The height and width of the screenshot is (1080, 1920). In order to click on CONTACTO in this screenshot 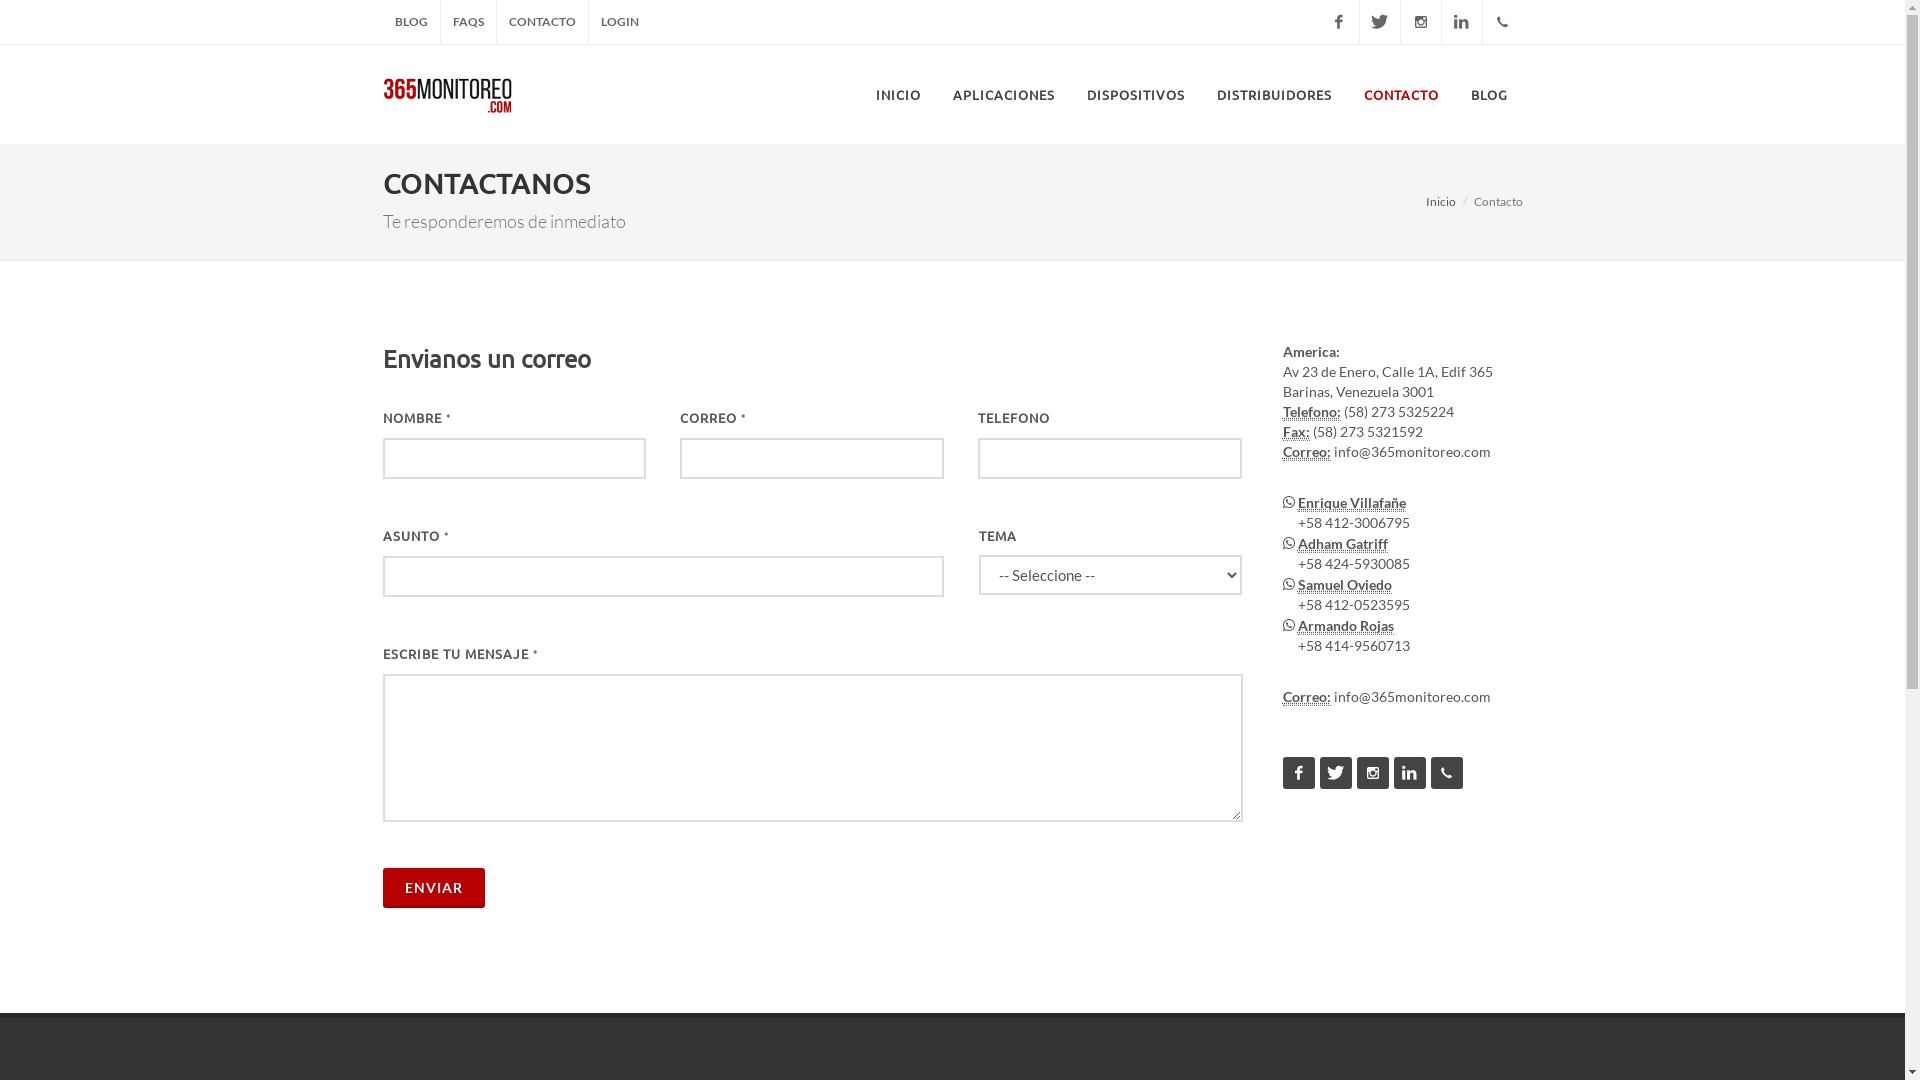, I will do `click(1400, 95)`.